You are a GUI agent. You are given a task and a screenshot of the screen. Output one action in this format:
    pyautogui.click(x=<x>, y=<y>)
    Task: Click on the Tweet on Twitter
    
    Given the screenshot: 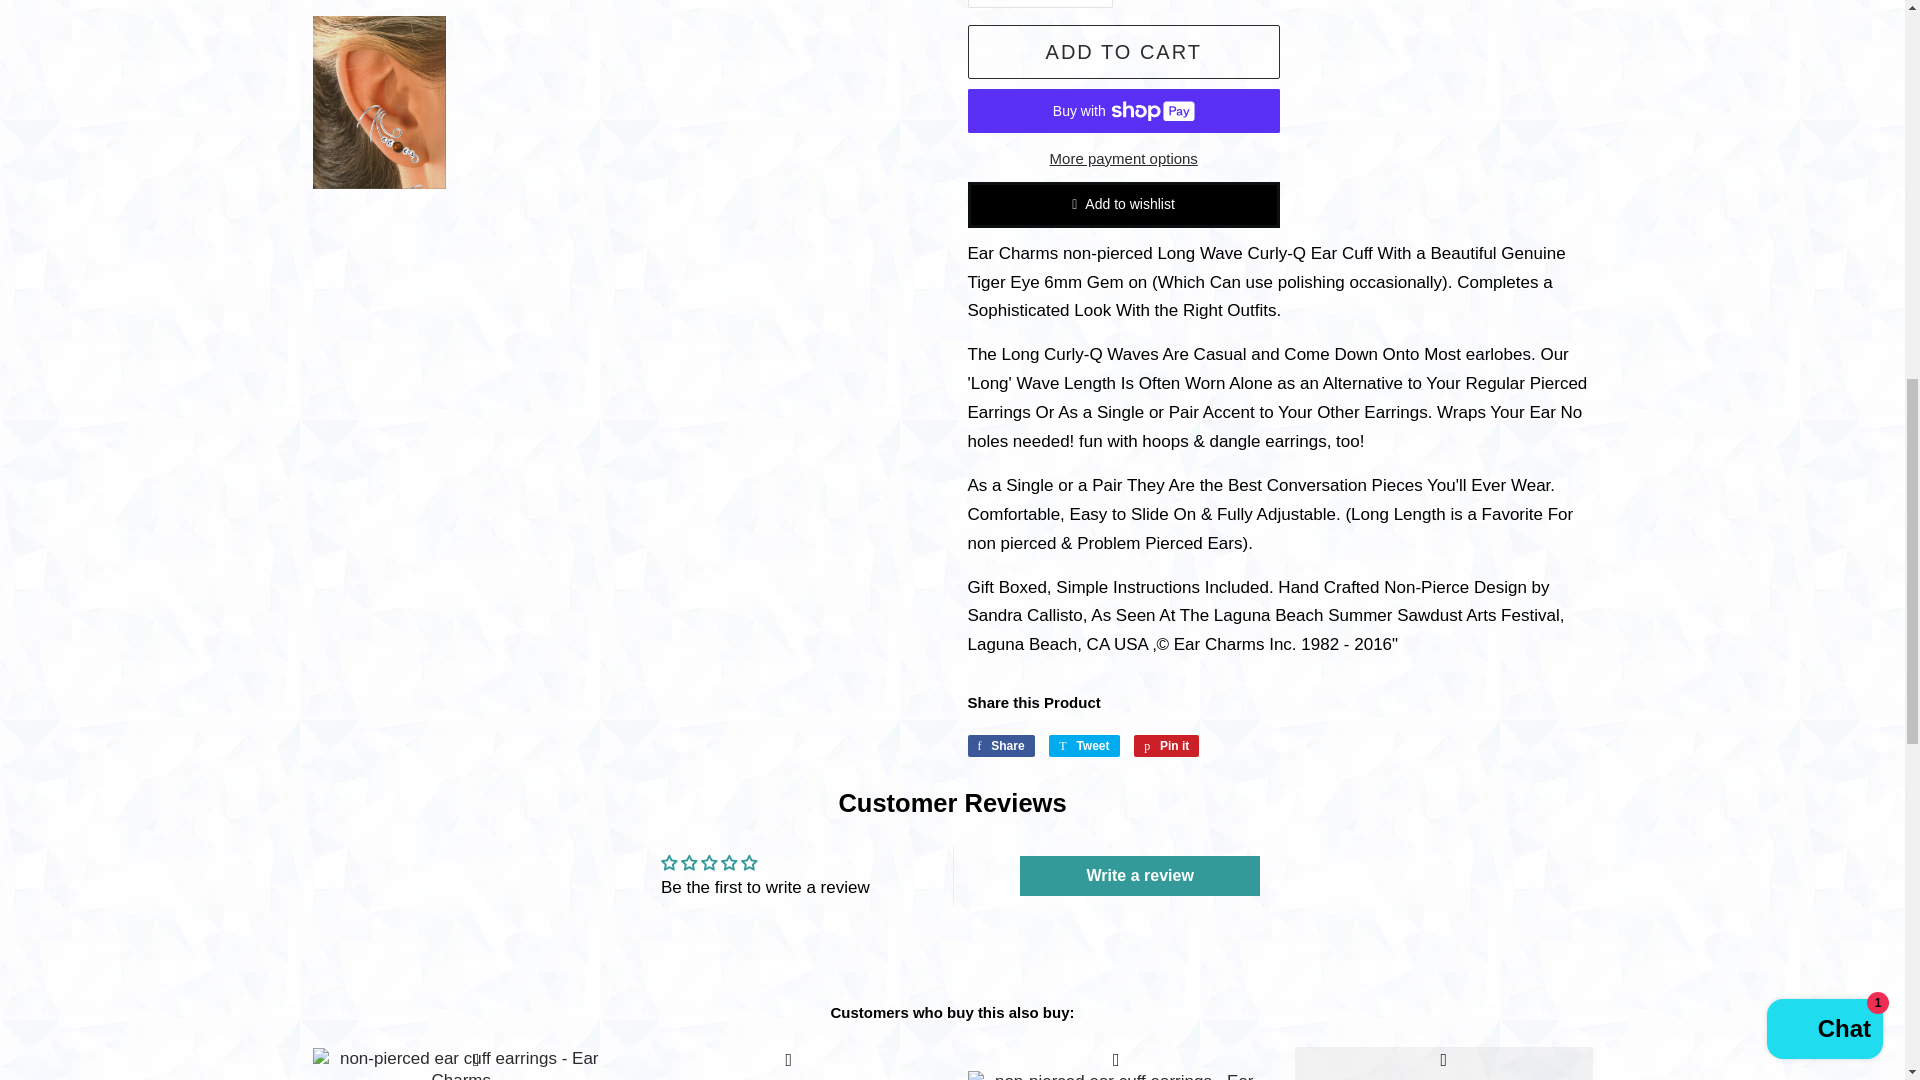 What is the action you would take?
    pyautogui.click(x=1084, y=746)
    